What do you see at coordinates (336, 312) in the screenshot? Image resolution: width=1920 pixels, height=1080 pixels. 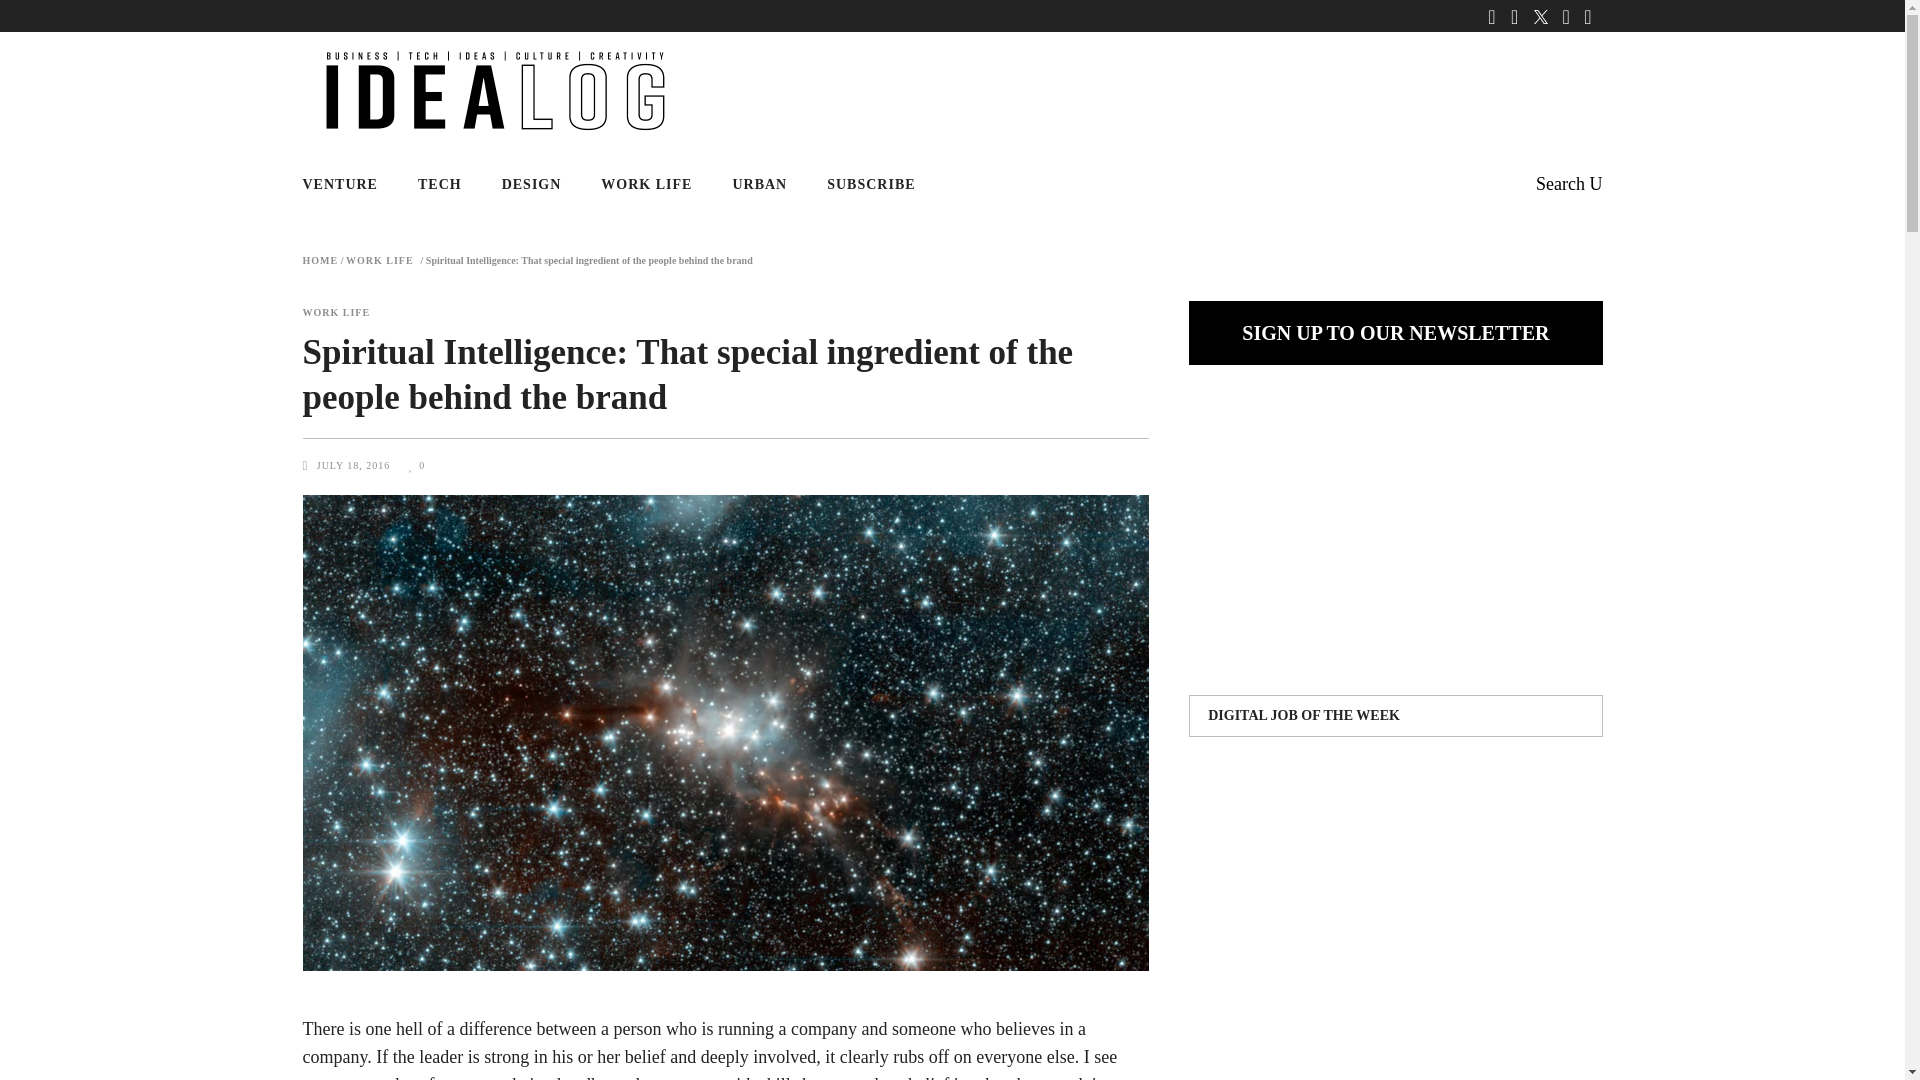 I see `WORK LIFE` at bounding box center [336, 312].